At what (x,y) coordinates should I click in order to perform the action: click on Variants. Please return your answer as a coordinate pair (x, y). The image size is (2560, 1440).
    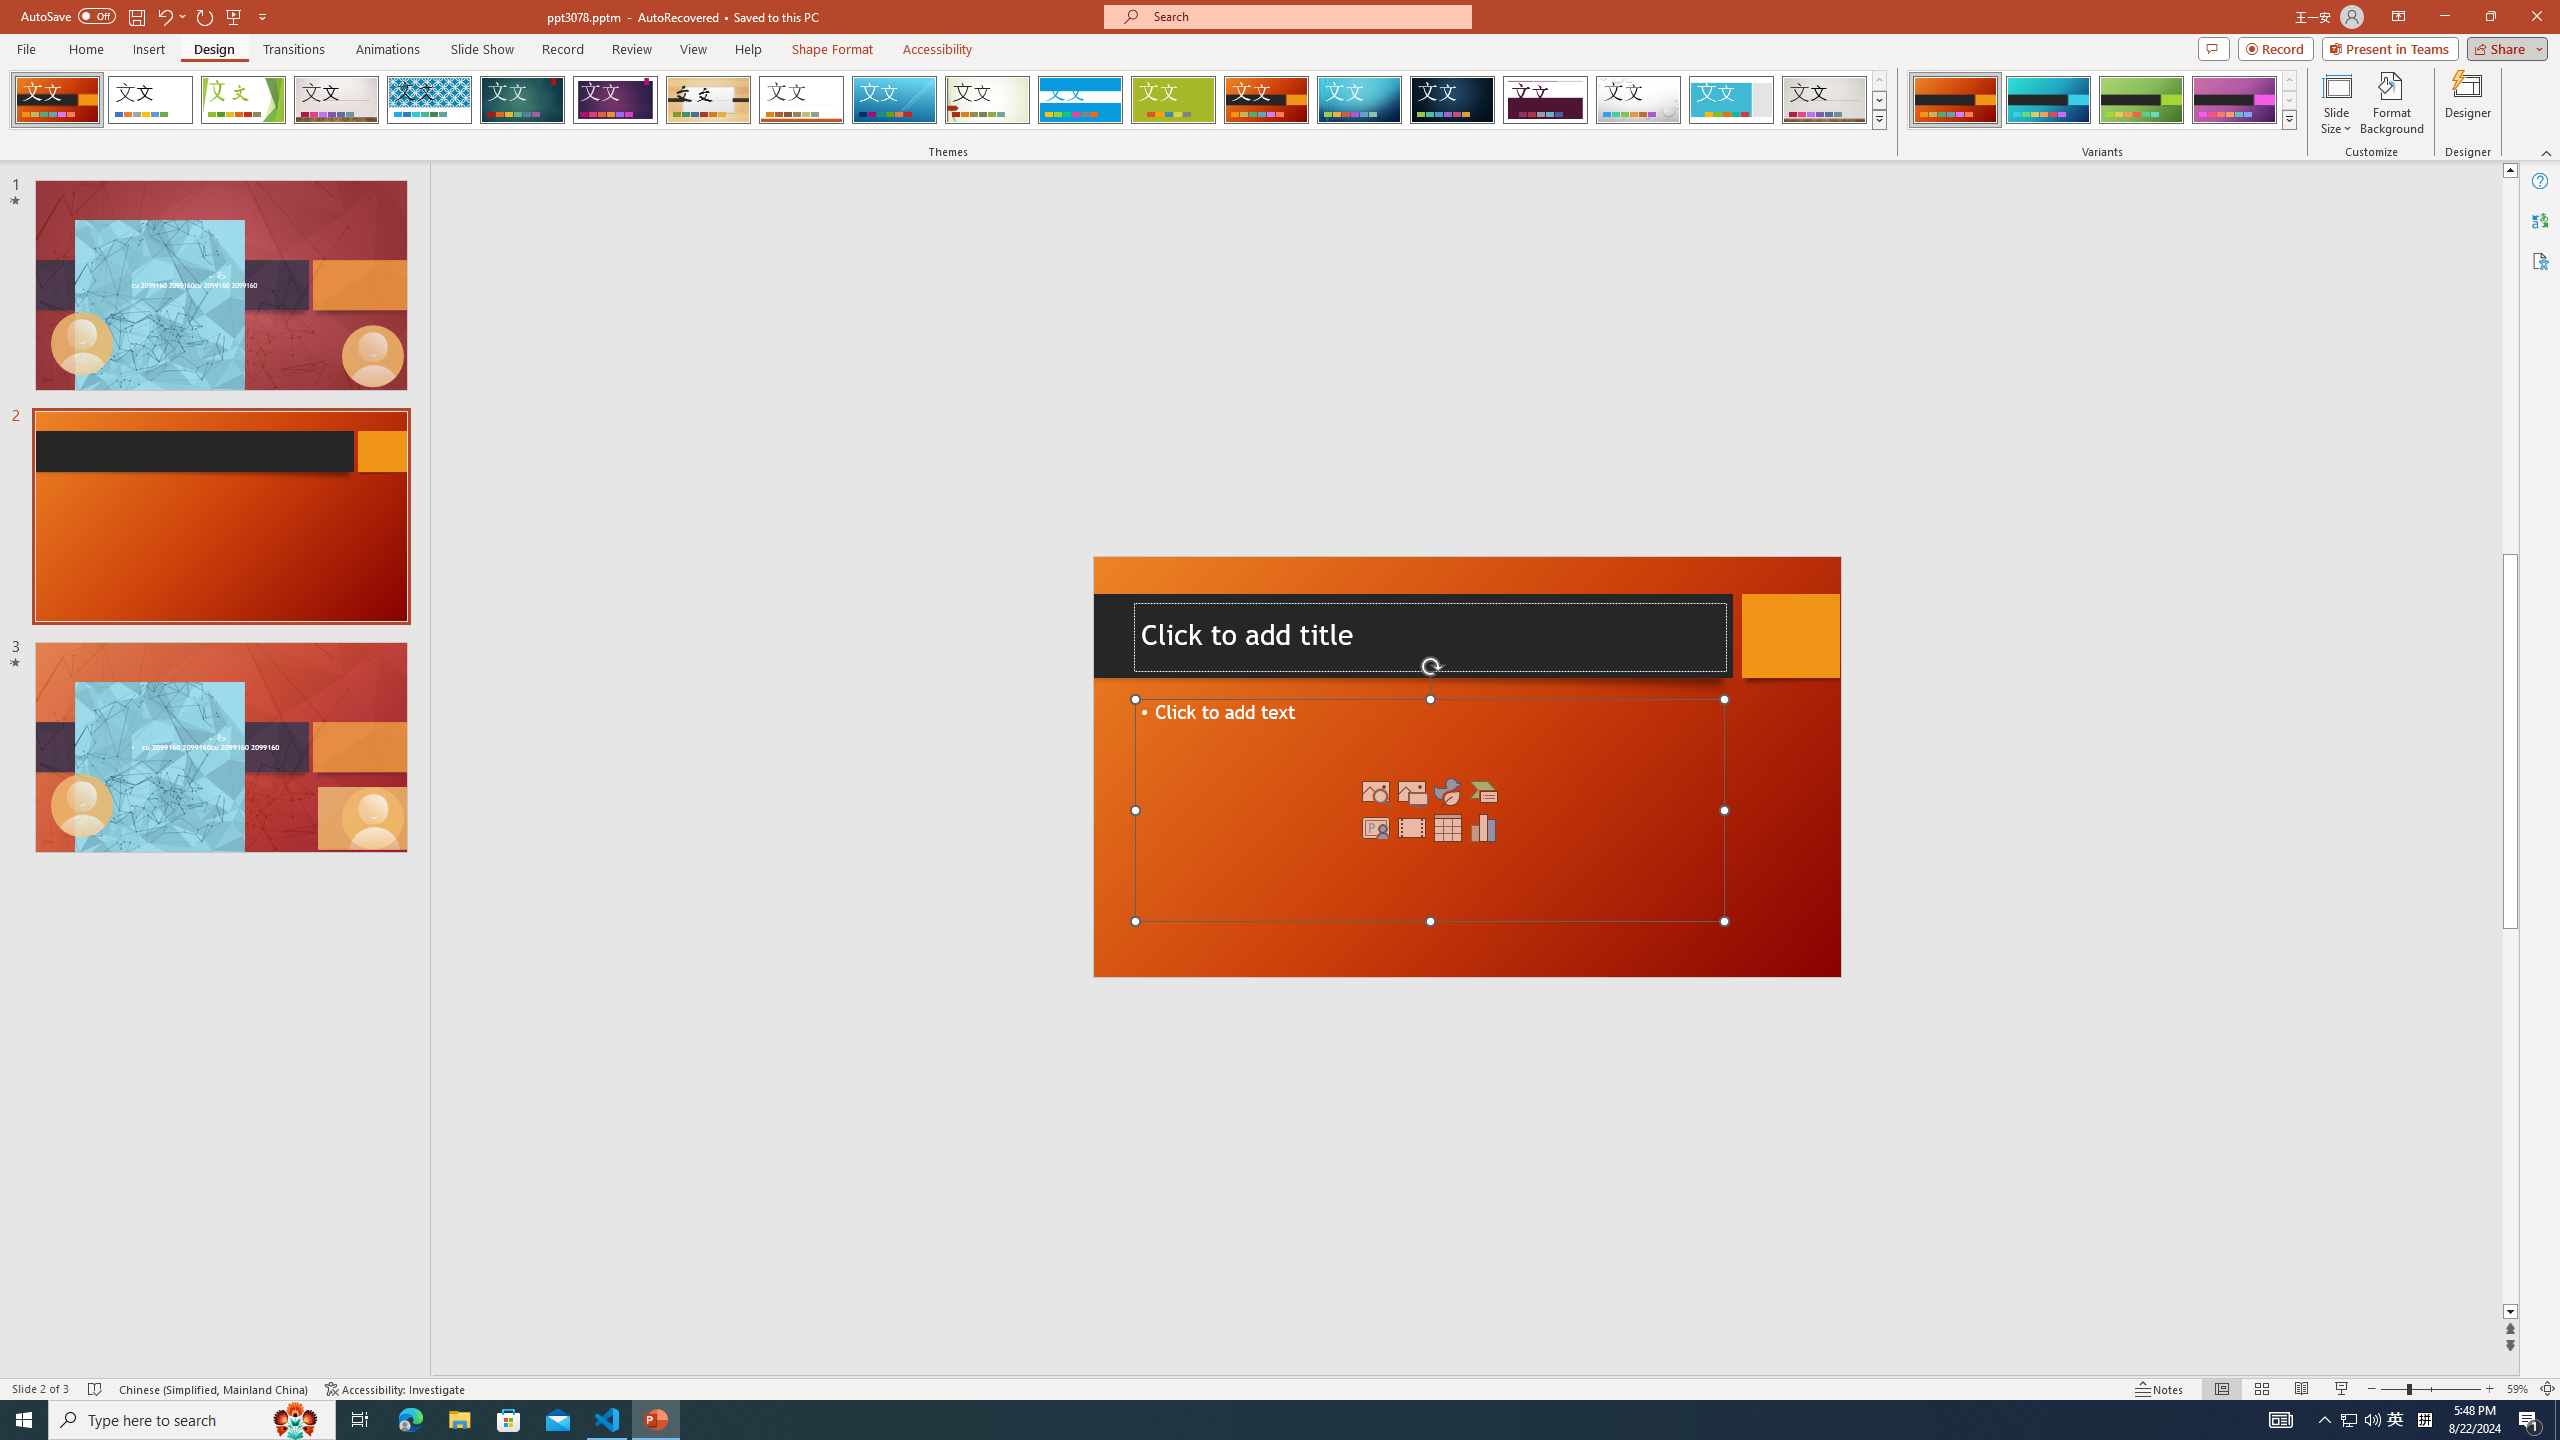
    Looking at the image, I should click on (2288, 119).